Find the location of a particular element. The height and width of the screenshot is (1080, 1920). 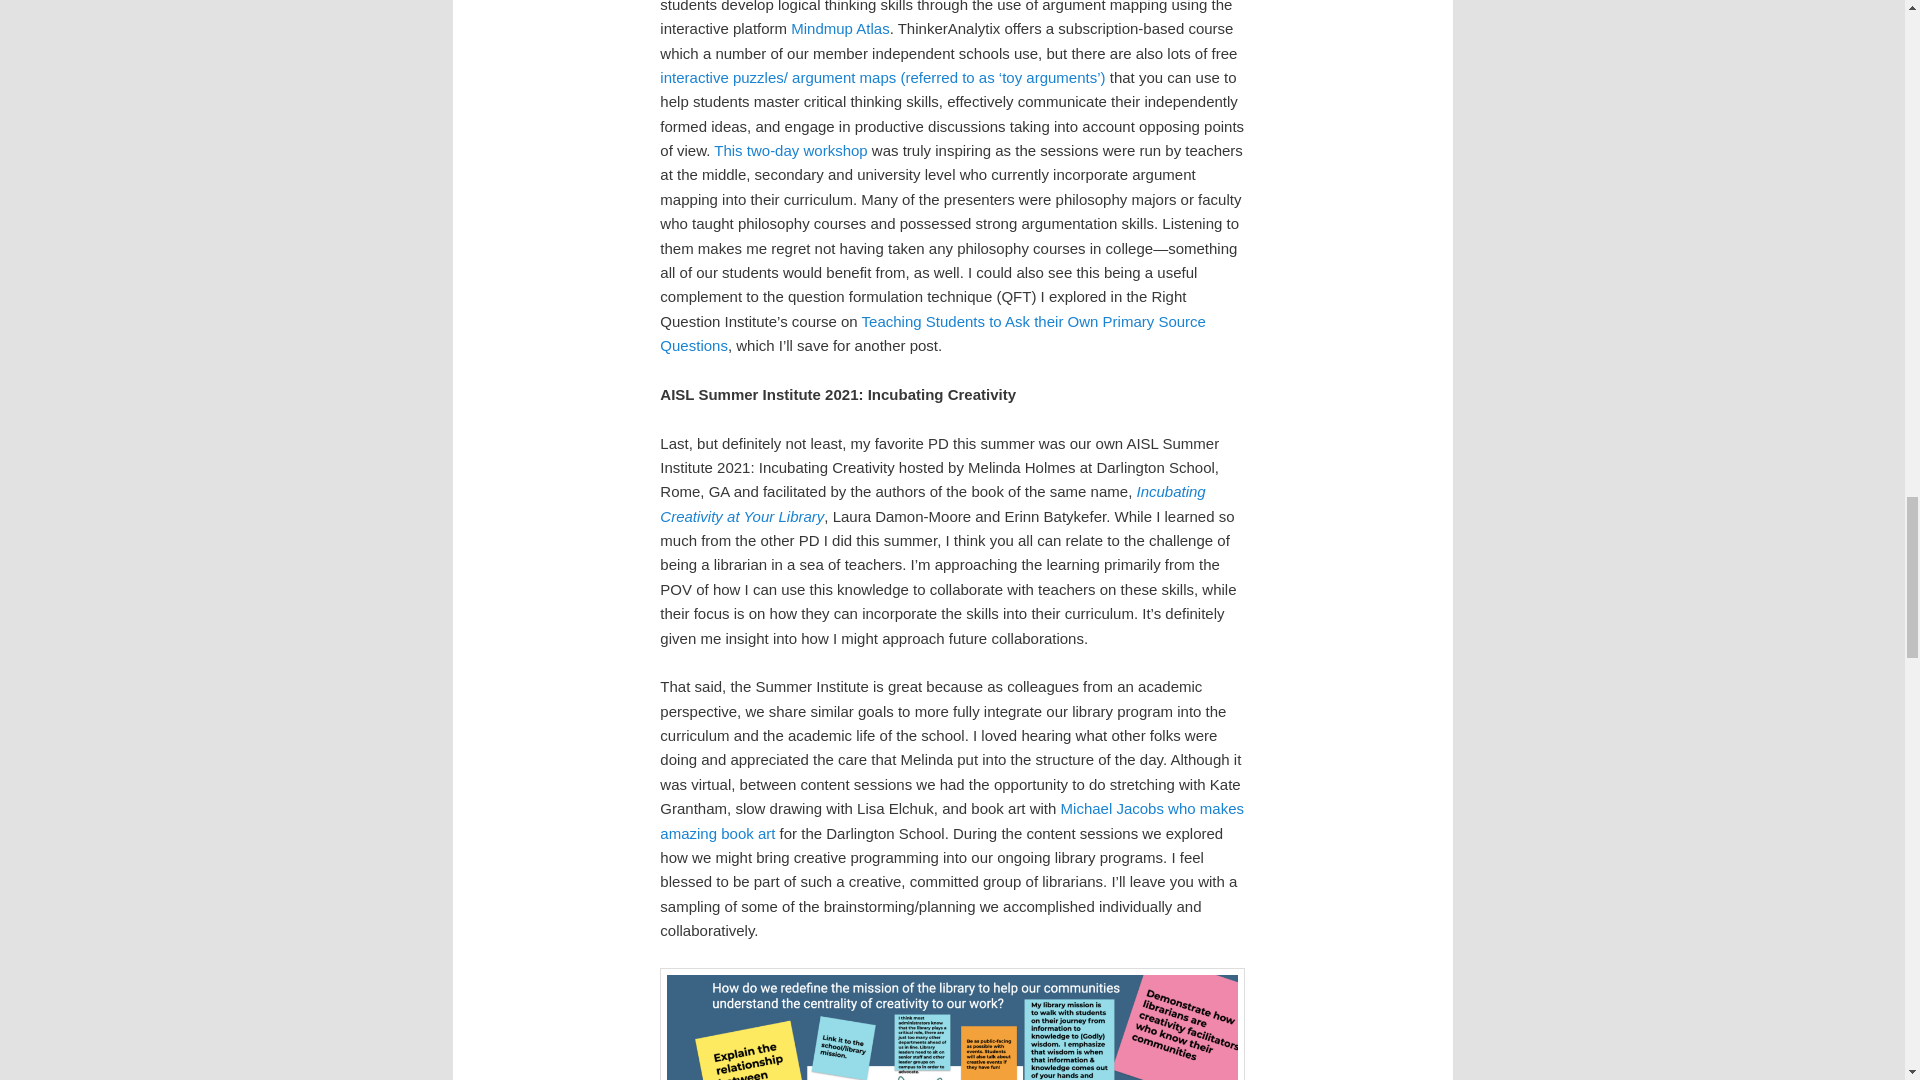

Michael Jacobs who makes amazing book art is located at coordinates (952, 820).